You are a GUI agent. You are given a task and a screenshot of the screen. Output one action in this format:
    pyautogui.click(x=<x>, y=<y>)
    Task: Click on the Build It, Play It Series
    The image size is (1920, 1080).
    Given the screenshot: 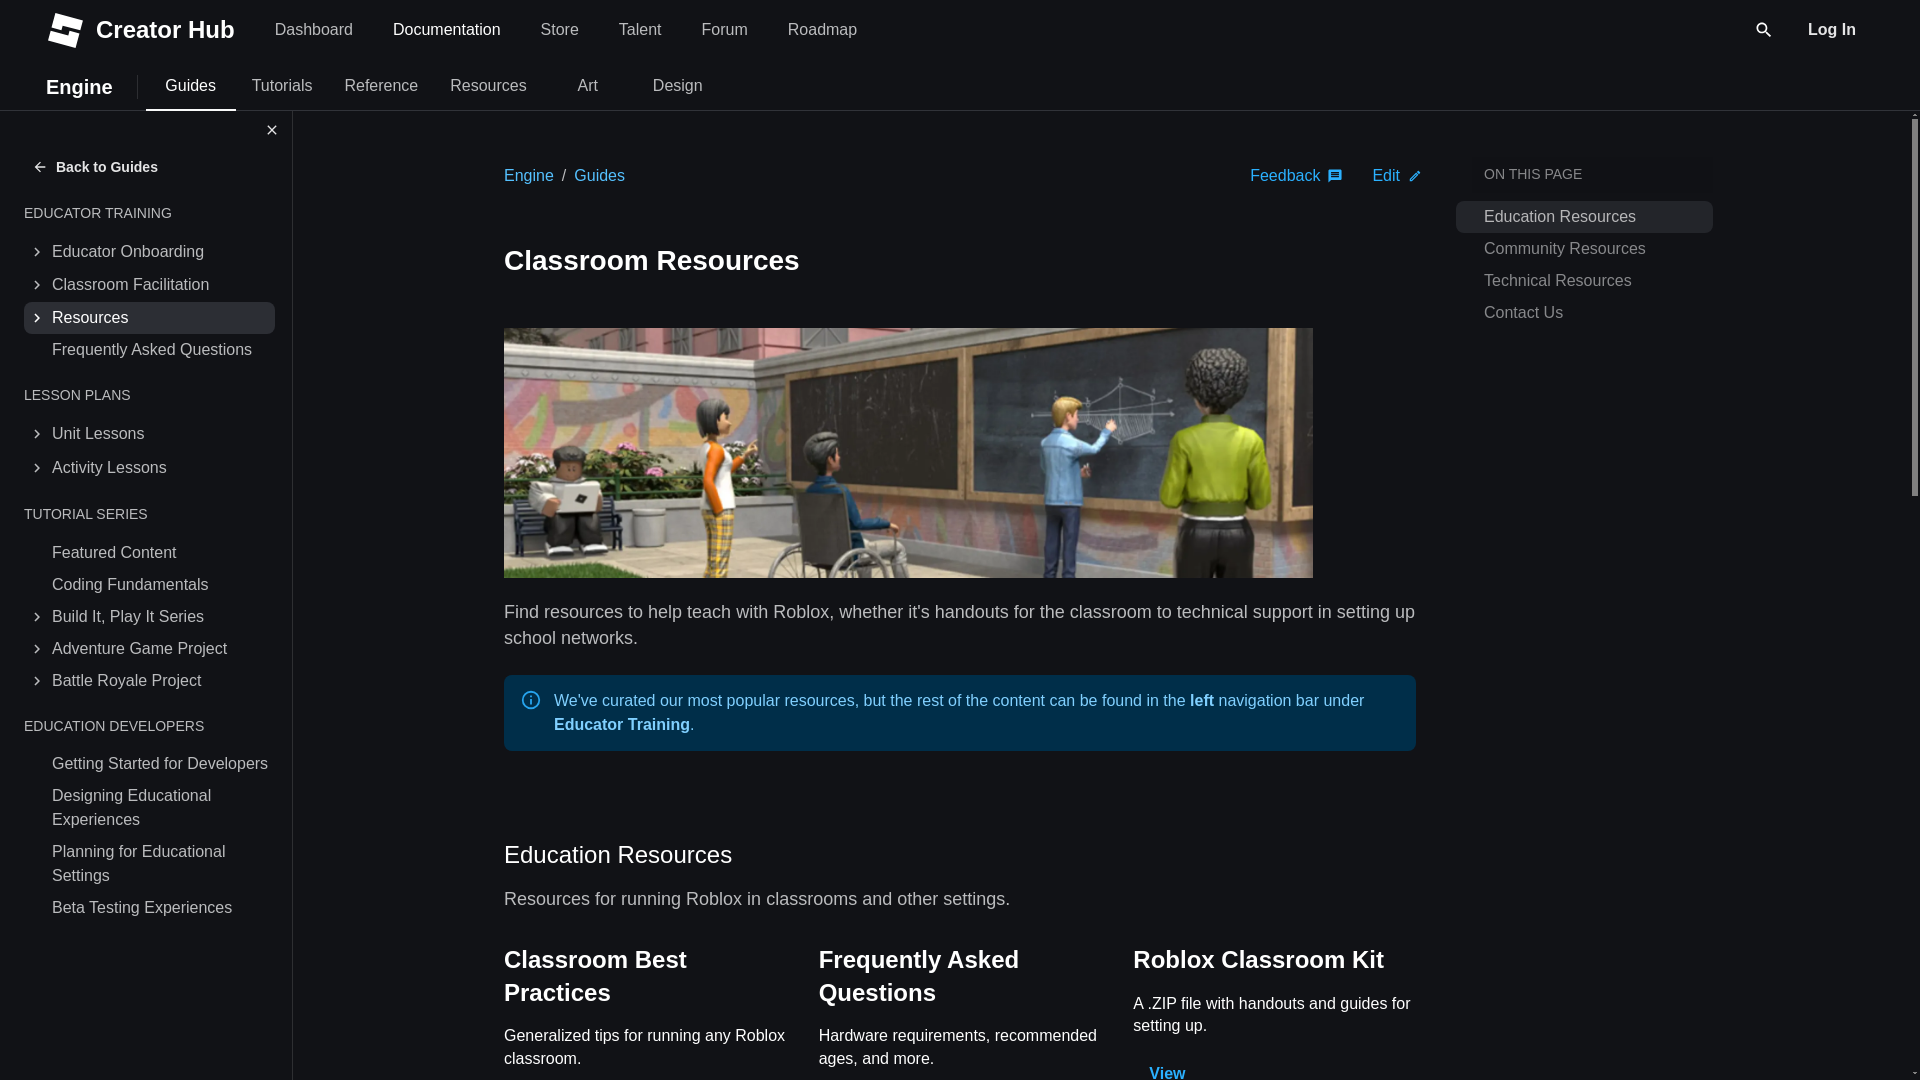 What is the action you would take?
    pyautogui.click(x=161, y=616)
    